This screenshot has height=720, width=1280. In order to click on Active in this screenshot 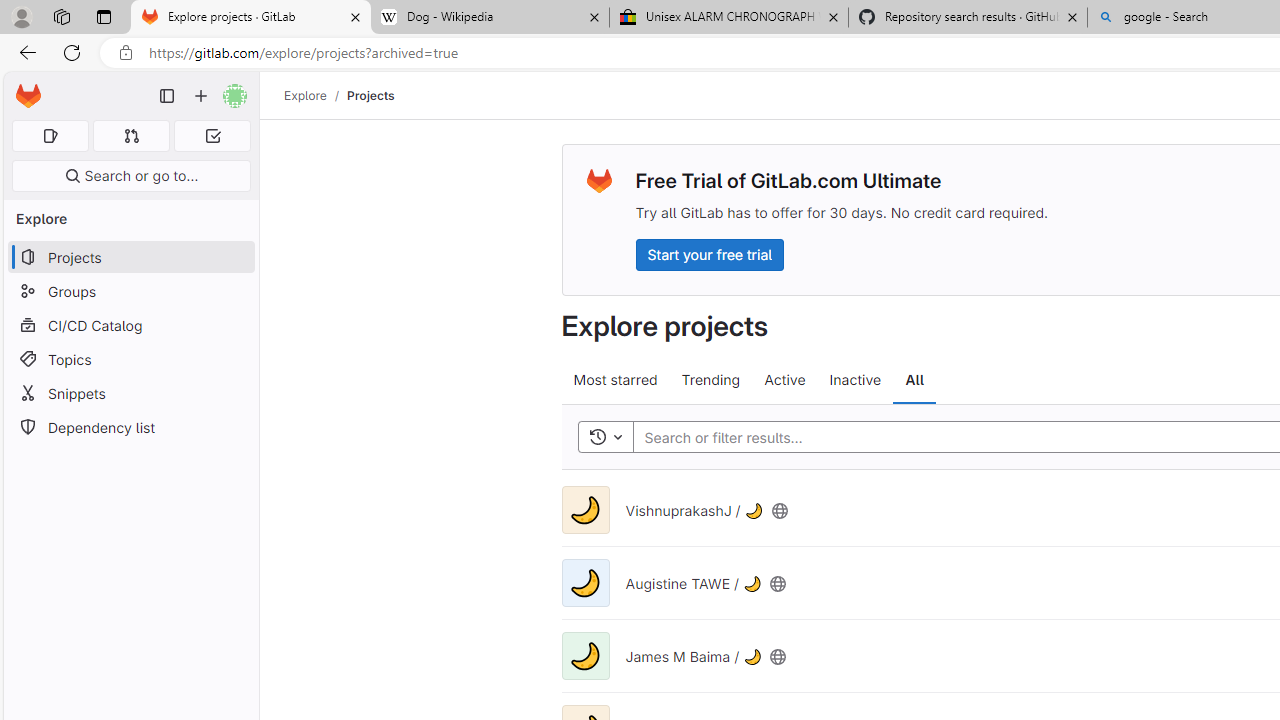, I will do `click(784, 380)`.